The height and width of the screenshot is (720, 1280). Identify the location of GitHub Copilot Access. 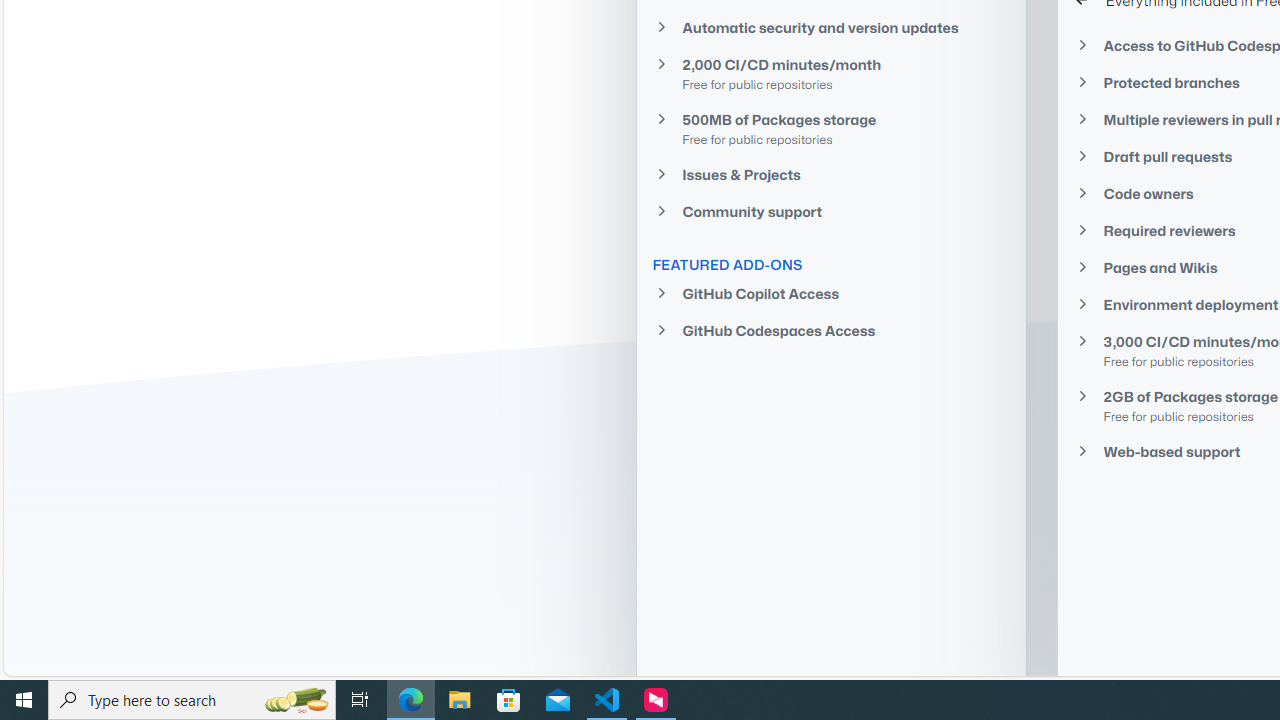
(830, 294).